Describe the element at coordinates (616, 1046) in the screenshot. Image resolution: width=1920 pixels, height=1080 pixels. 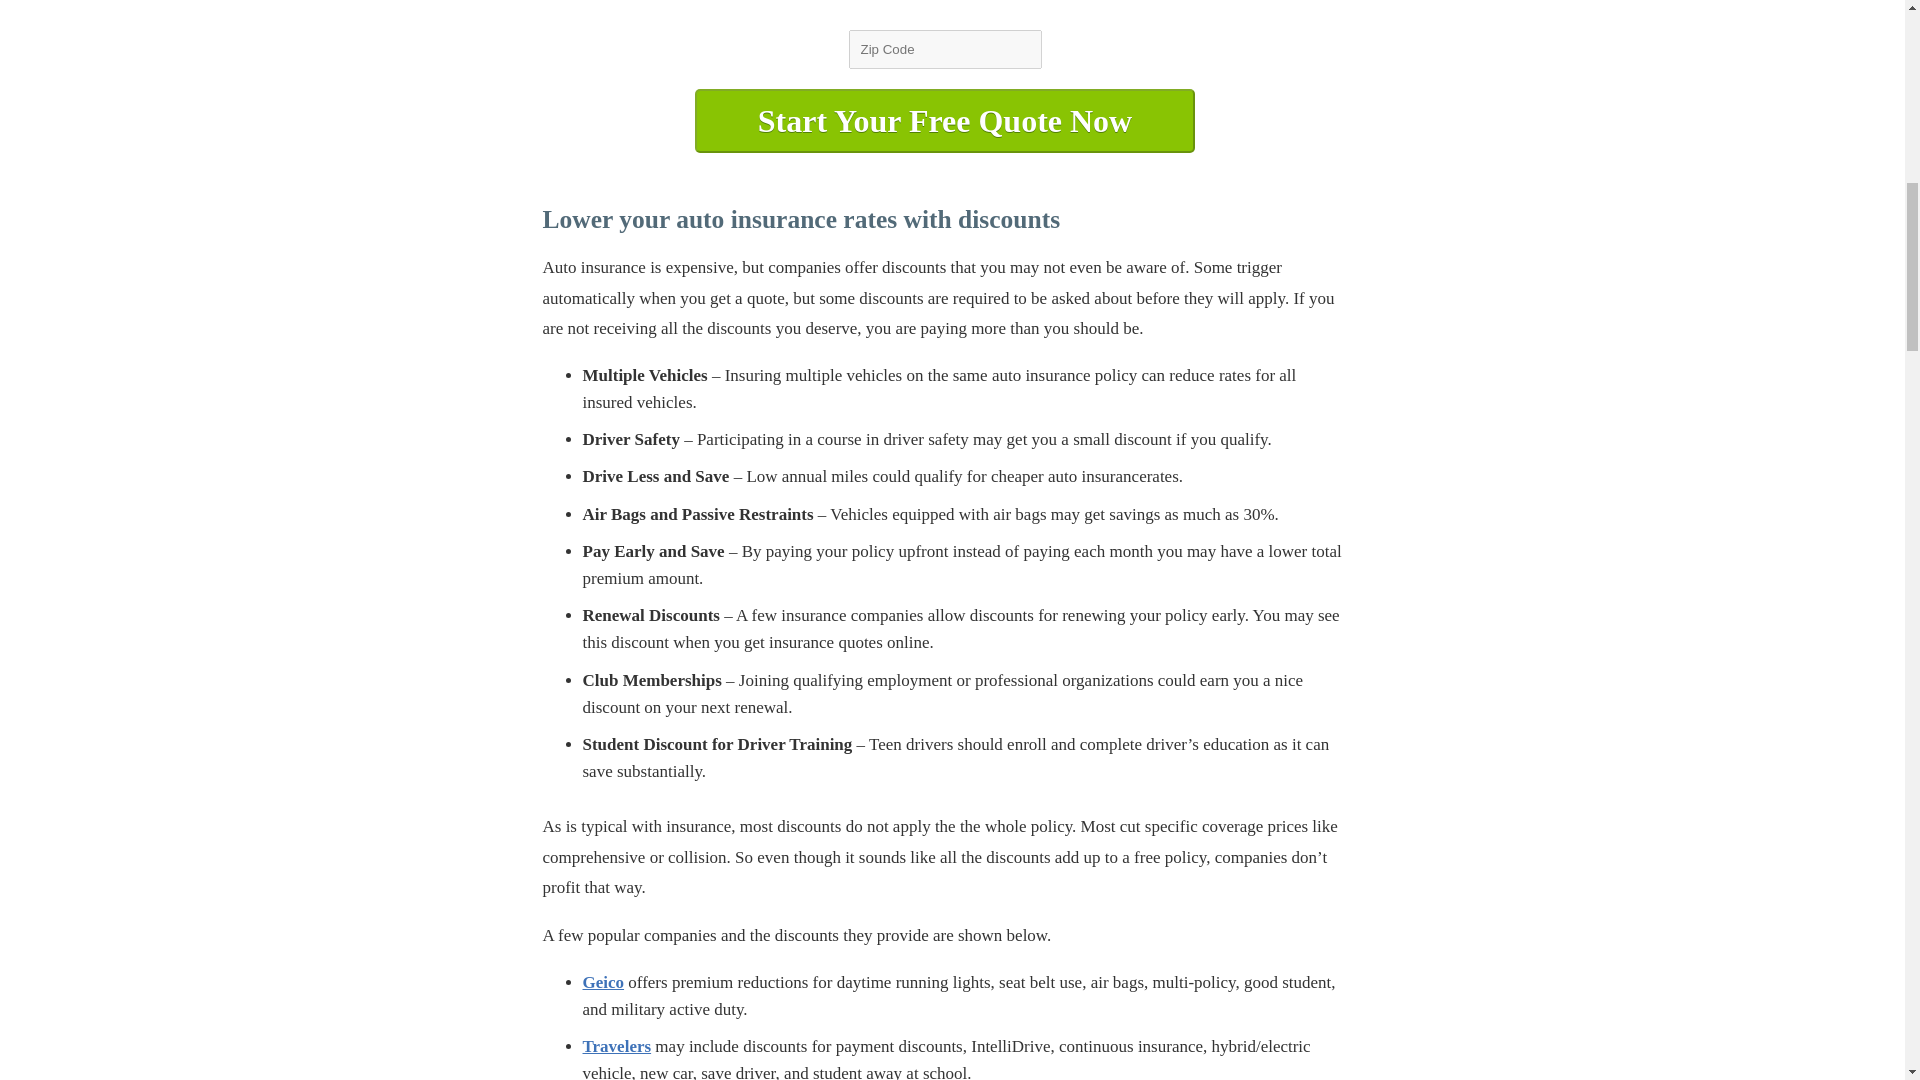
I see `Travelers` at that location.